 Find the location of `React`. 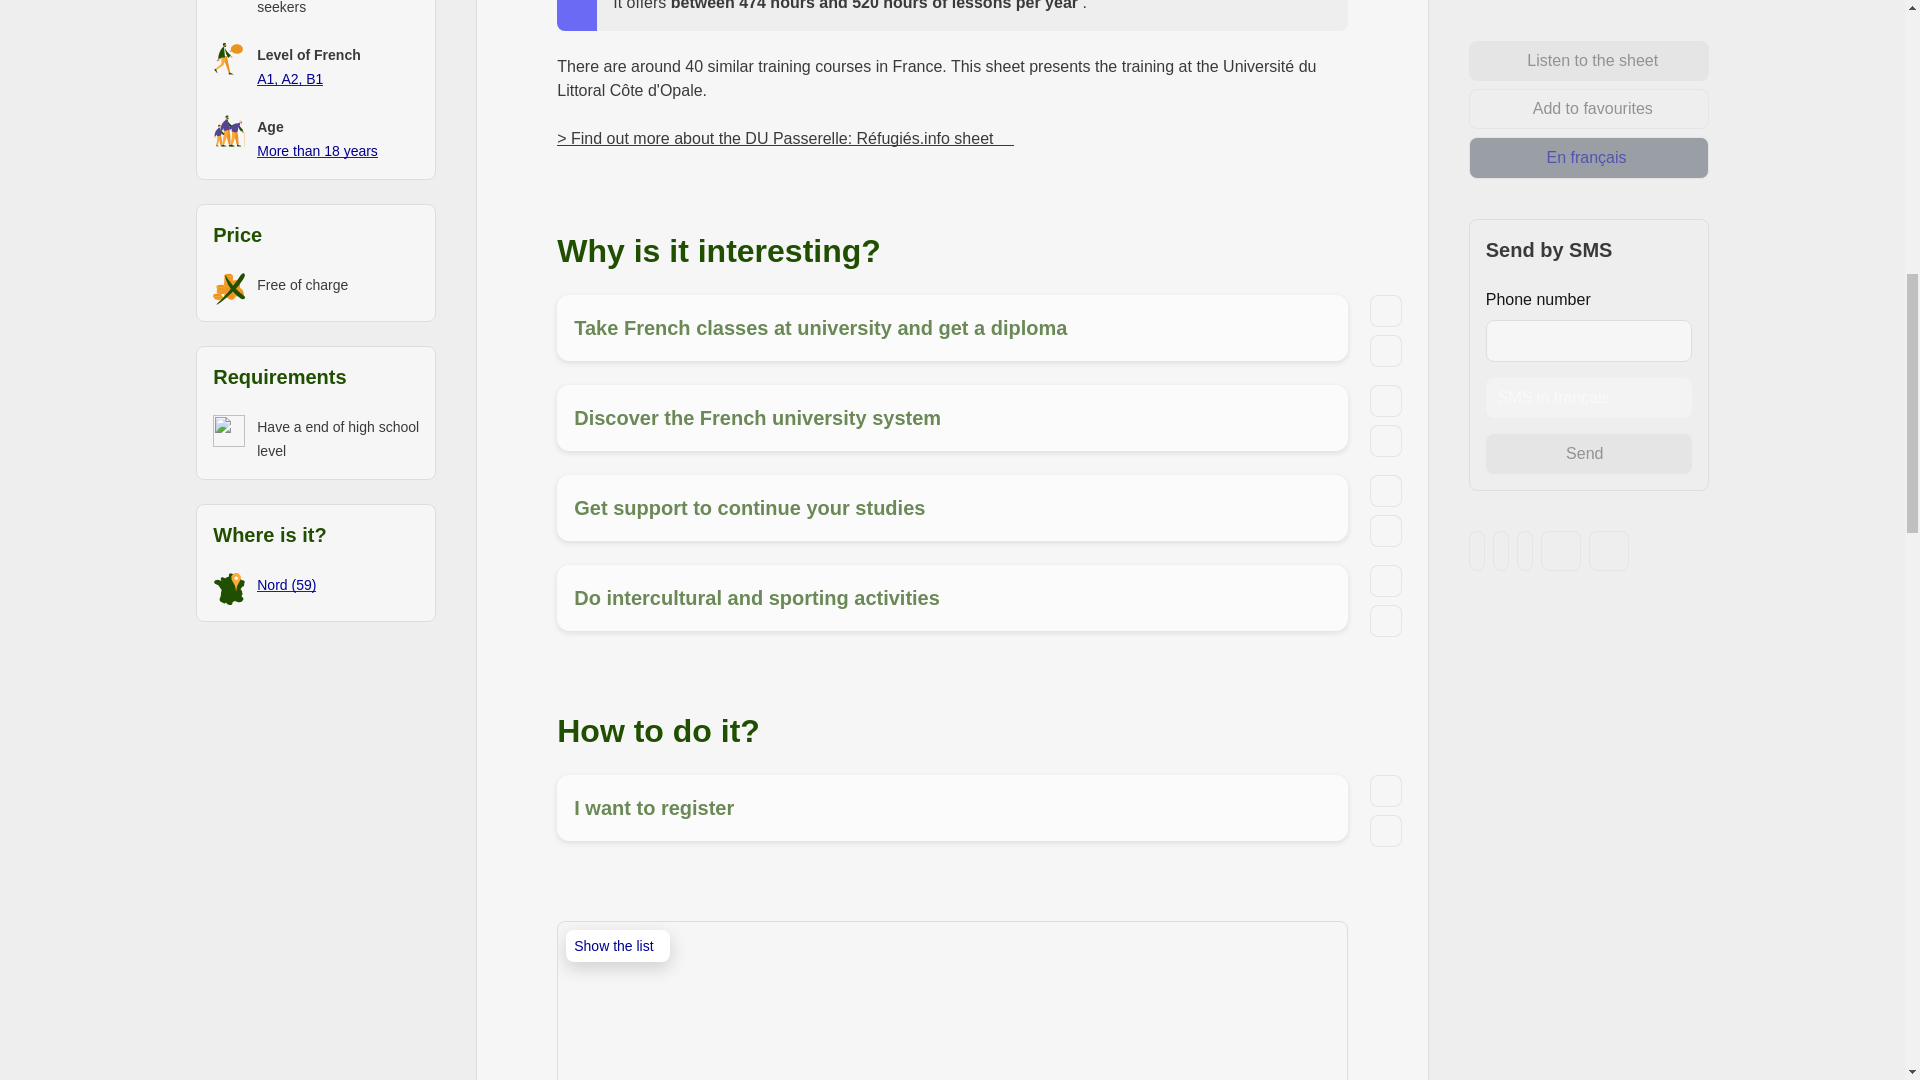

React is located at coordinates (1386, 350).